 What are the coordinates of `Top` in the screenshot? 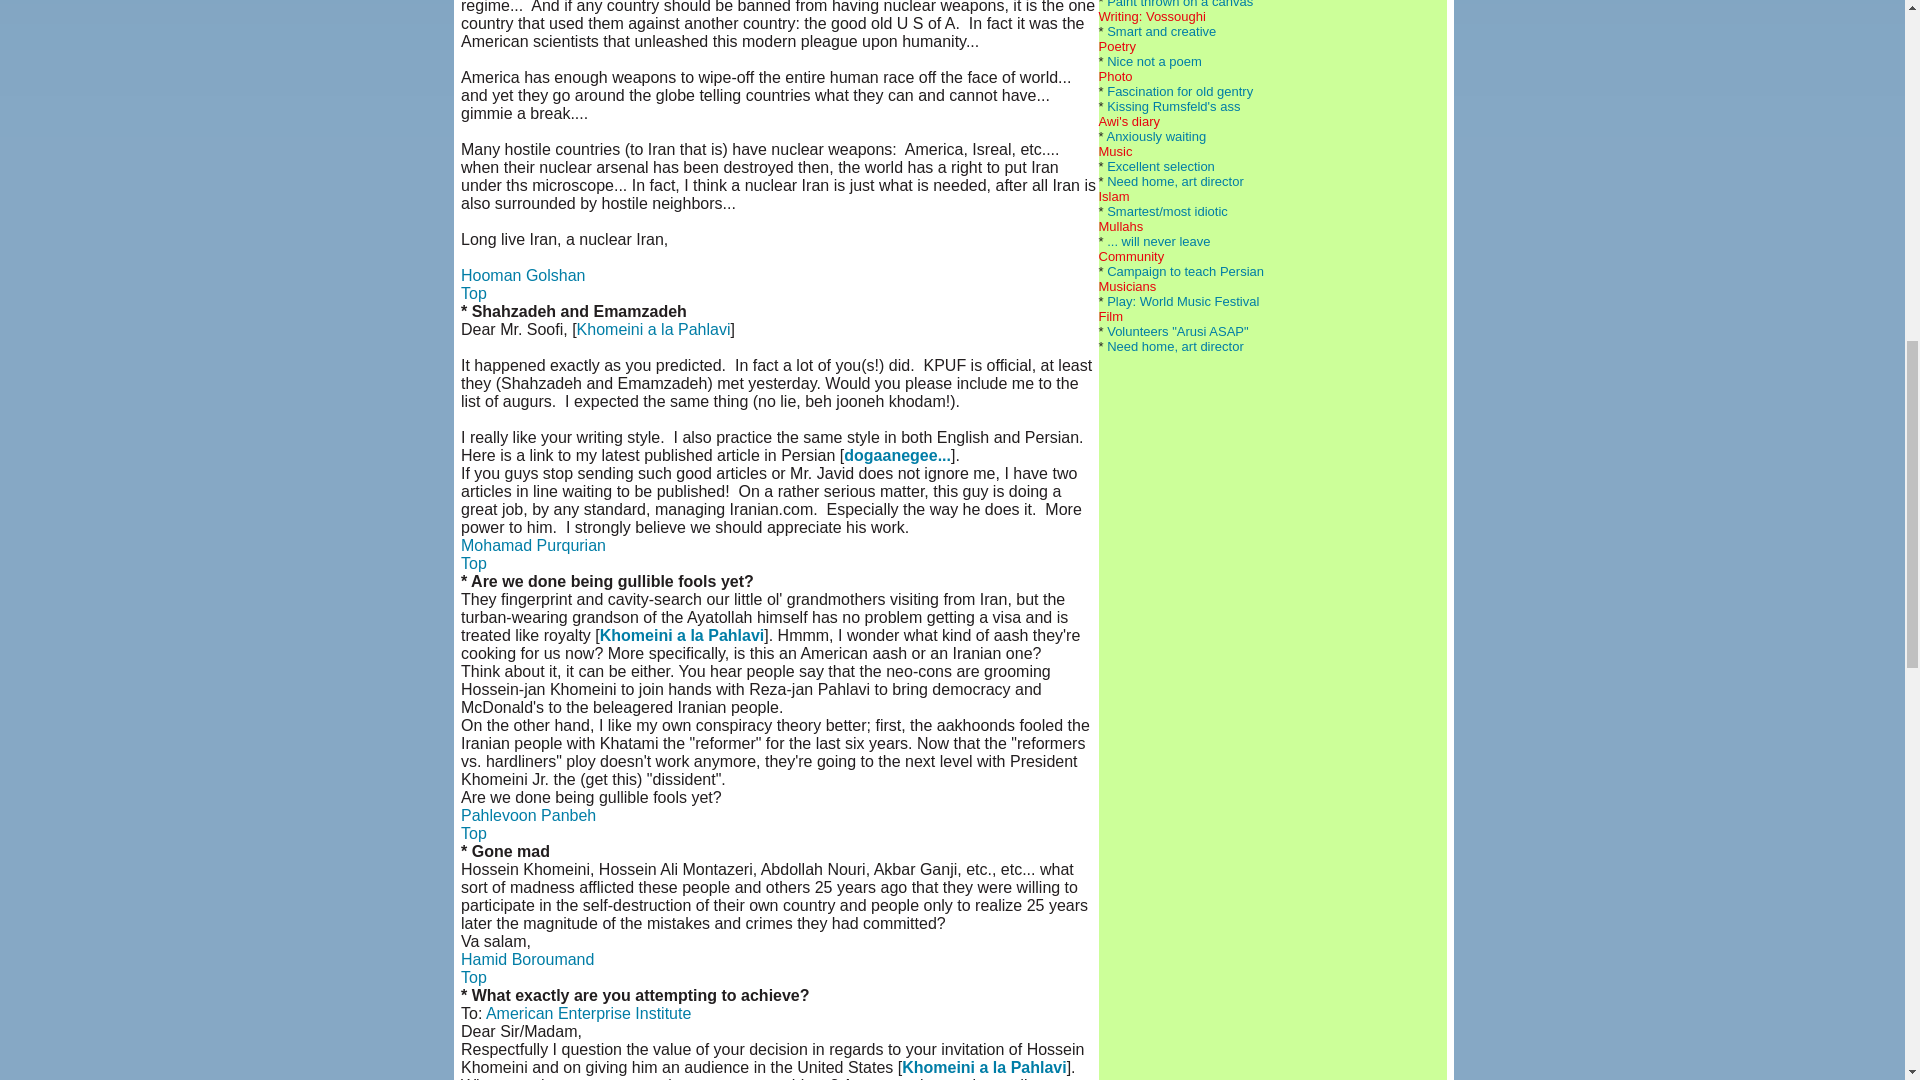 It's located at (474, 294).